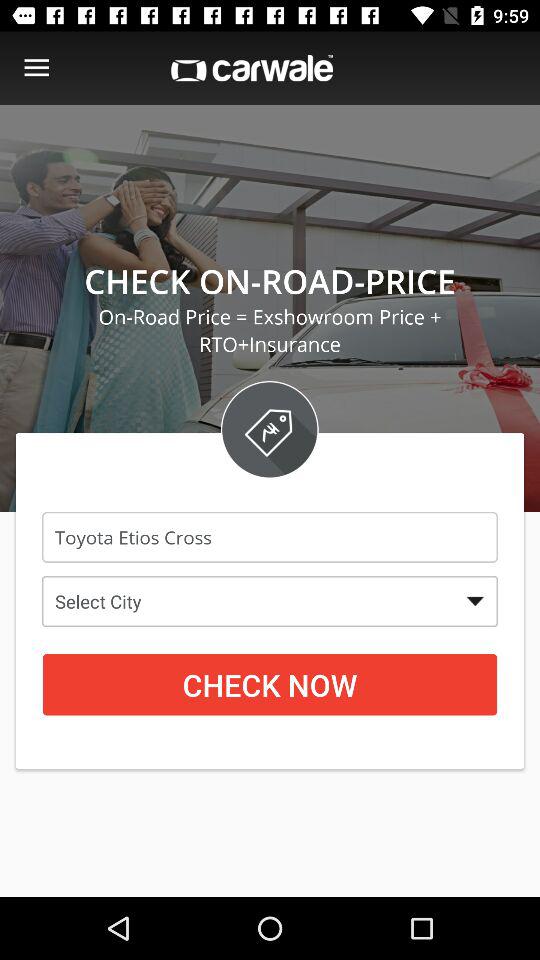 The width and height of the screenshot is (540, 960). What do you see at coordinates (36, 68) in the screenshot?
I see `go to costumes` at bounding box center [36, 68].